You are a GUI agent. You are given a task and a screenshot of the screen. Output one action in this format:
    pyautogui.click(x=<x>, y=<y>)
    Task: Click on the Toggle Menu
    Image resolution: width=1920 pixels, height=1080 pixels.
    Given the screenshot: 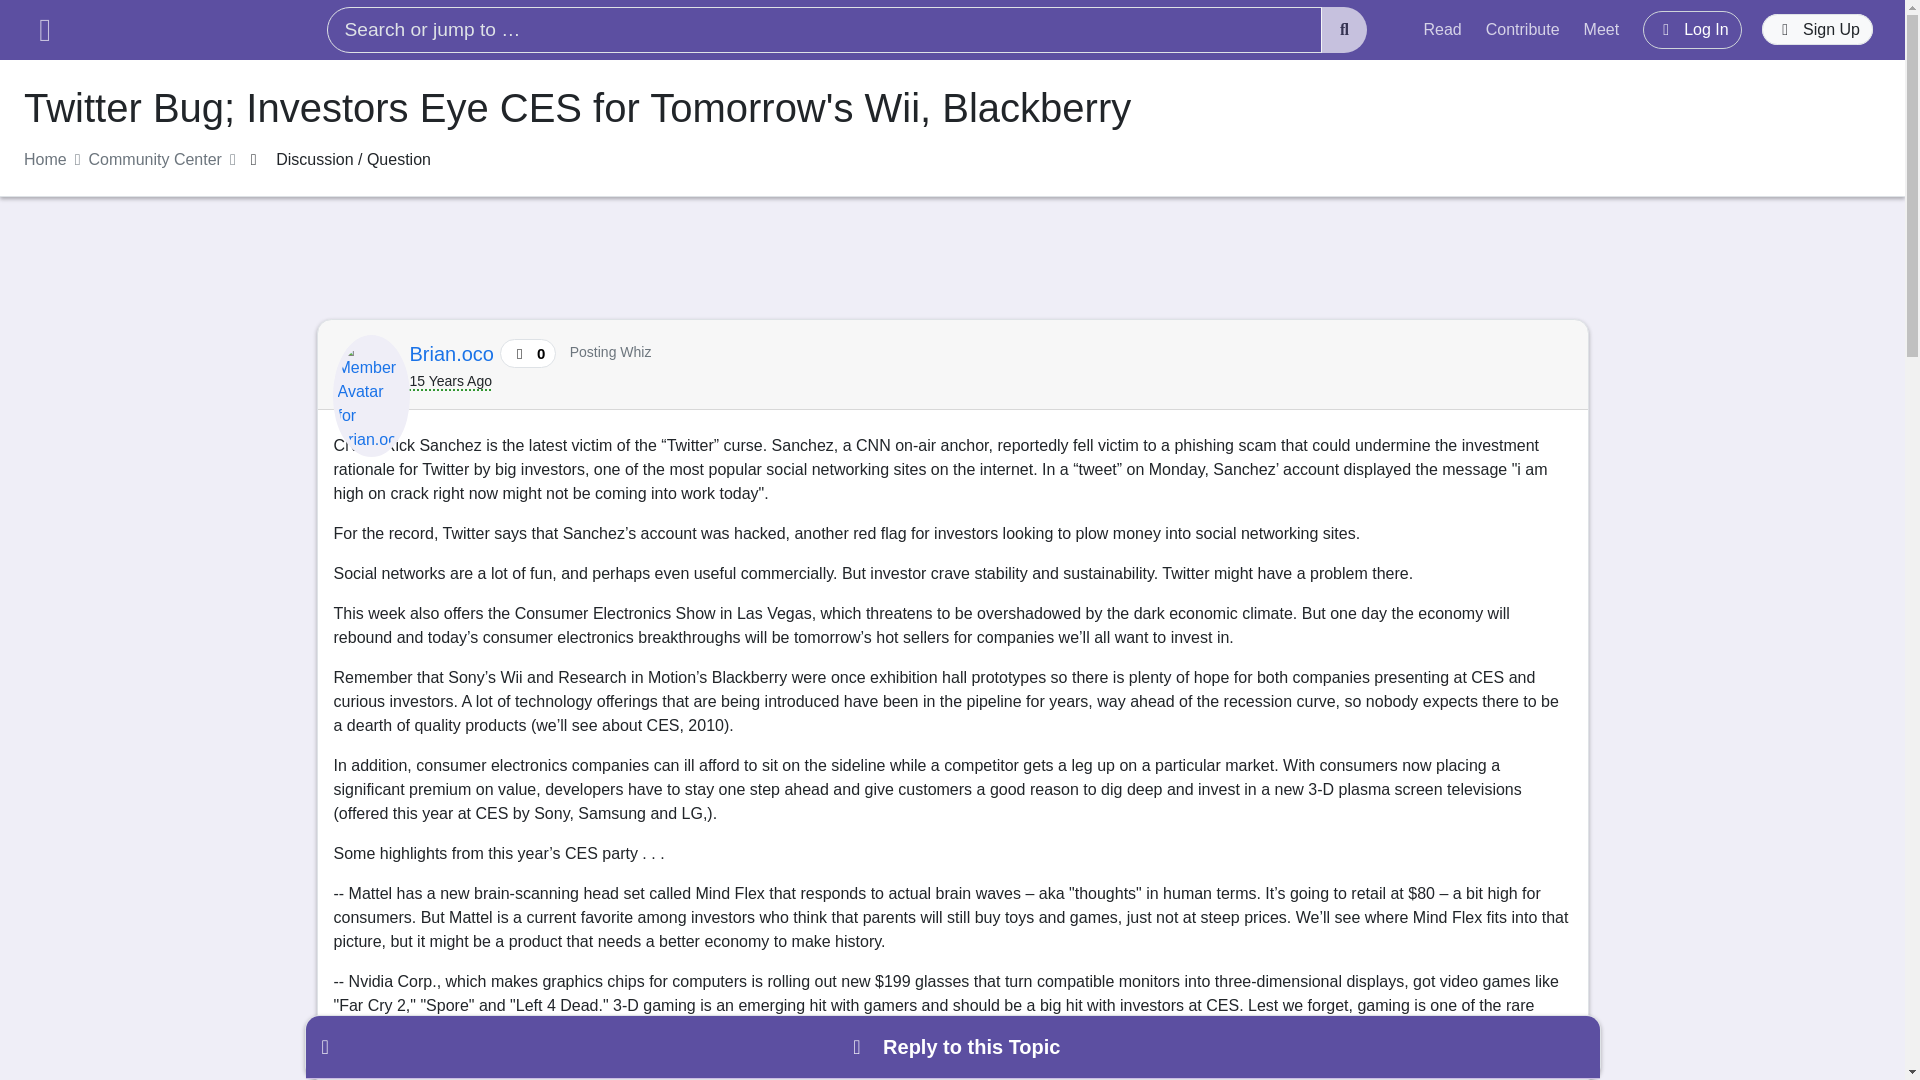 What is the action you would take?
    pyautogui.click(x=44, y=30)
    